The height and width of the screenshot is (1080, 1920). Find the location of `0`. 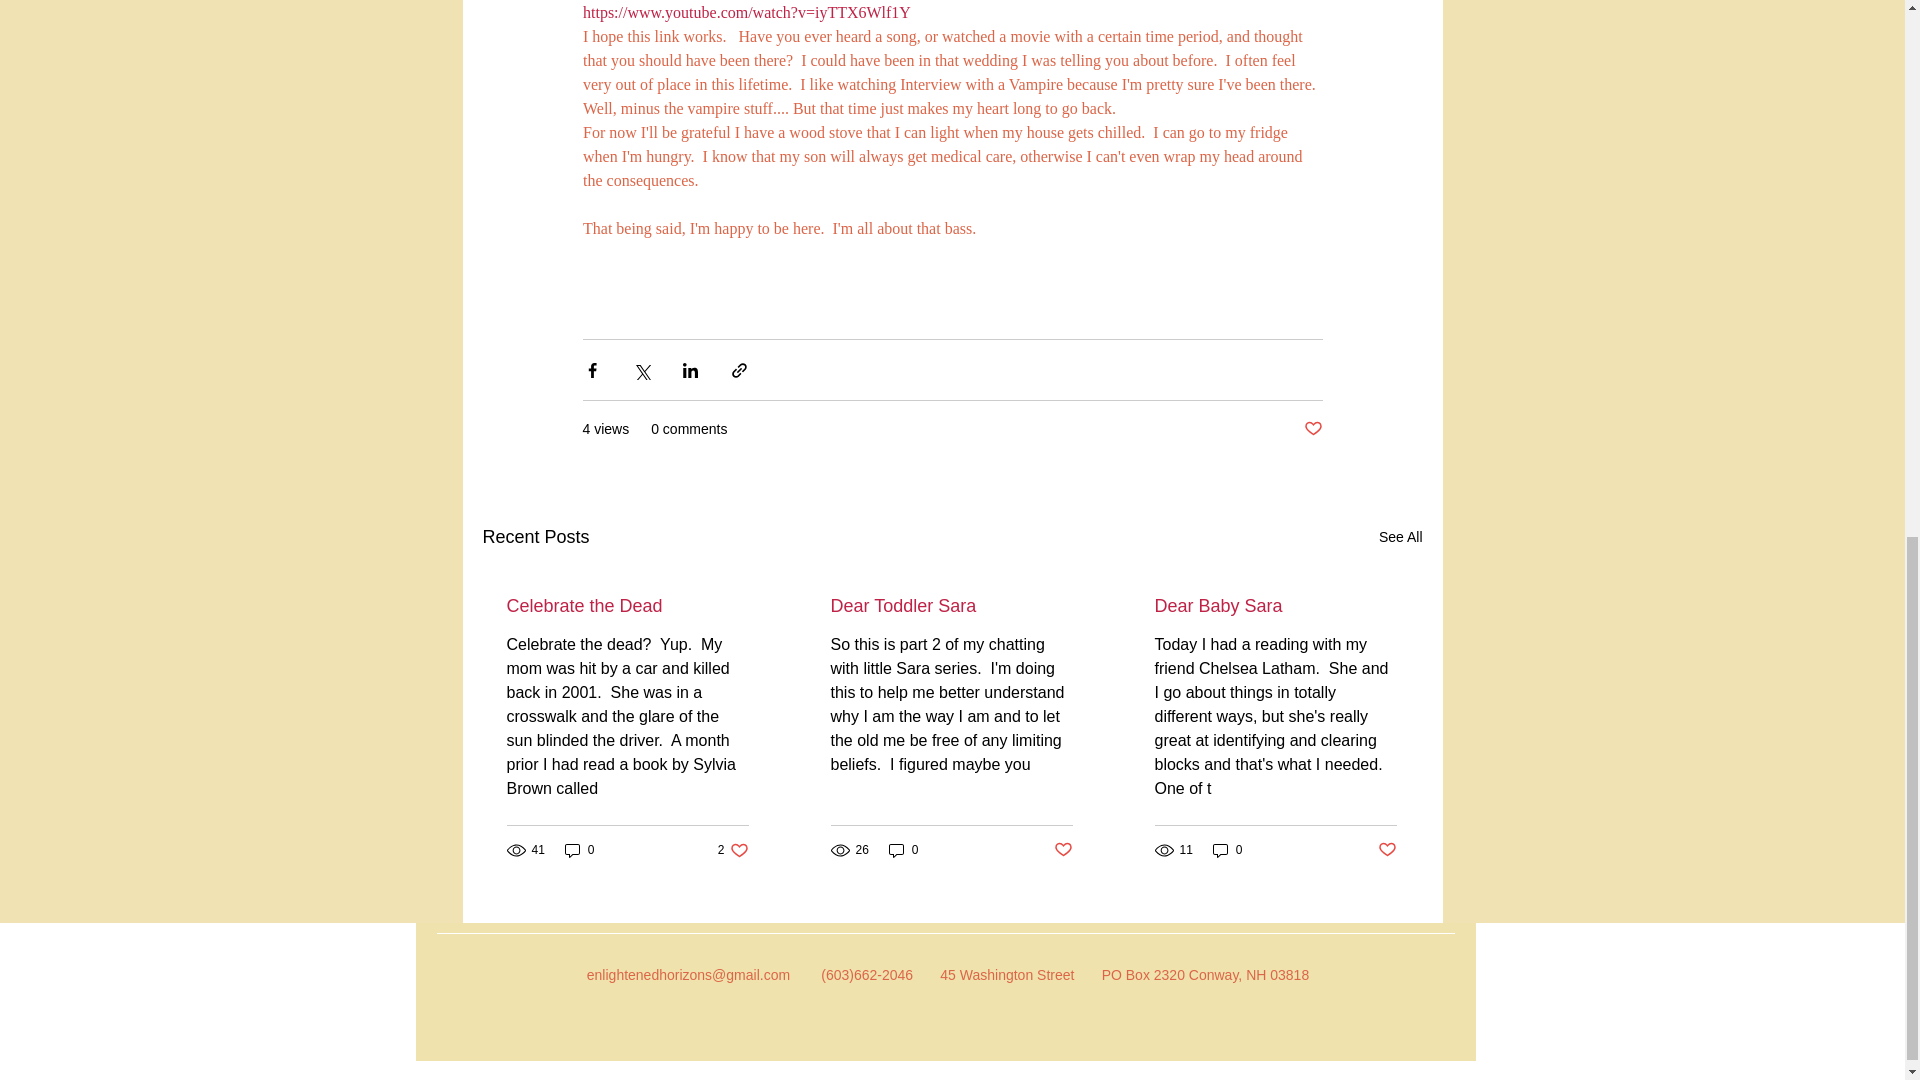

0 is located at coordinates (733, 850).